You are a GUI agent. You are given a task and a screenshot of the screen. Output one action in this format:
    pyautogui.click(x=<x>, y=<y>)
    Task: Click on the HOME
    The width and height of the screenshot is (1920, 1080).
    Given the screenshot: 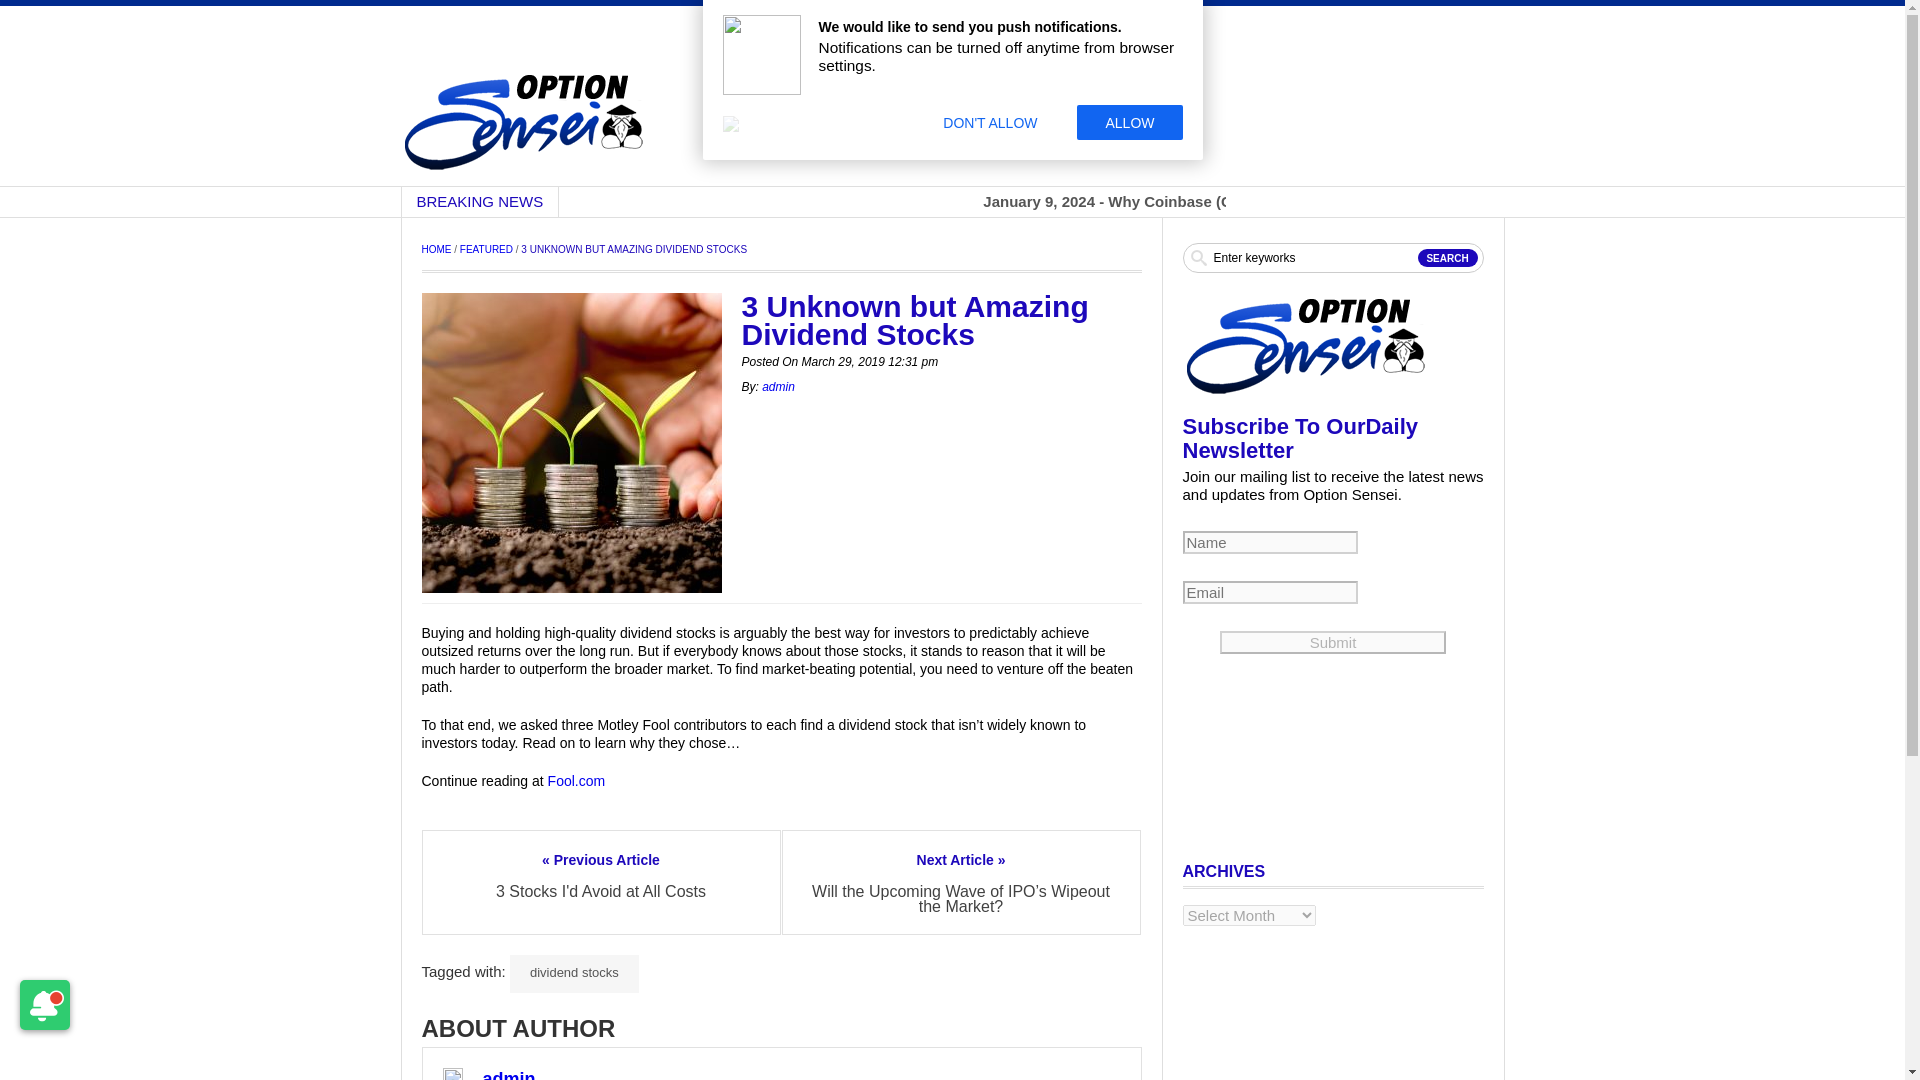 What is the action you would take?
    pyautogui.click(x=436, y=249)
    